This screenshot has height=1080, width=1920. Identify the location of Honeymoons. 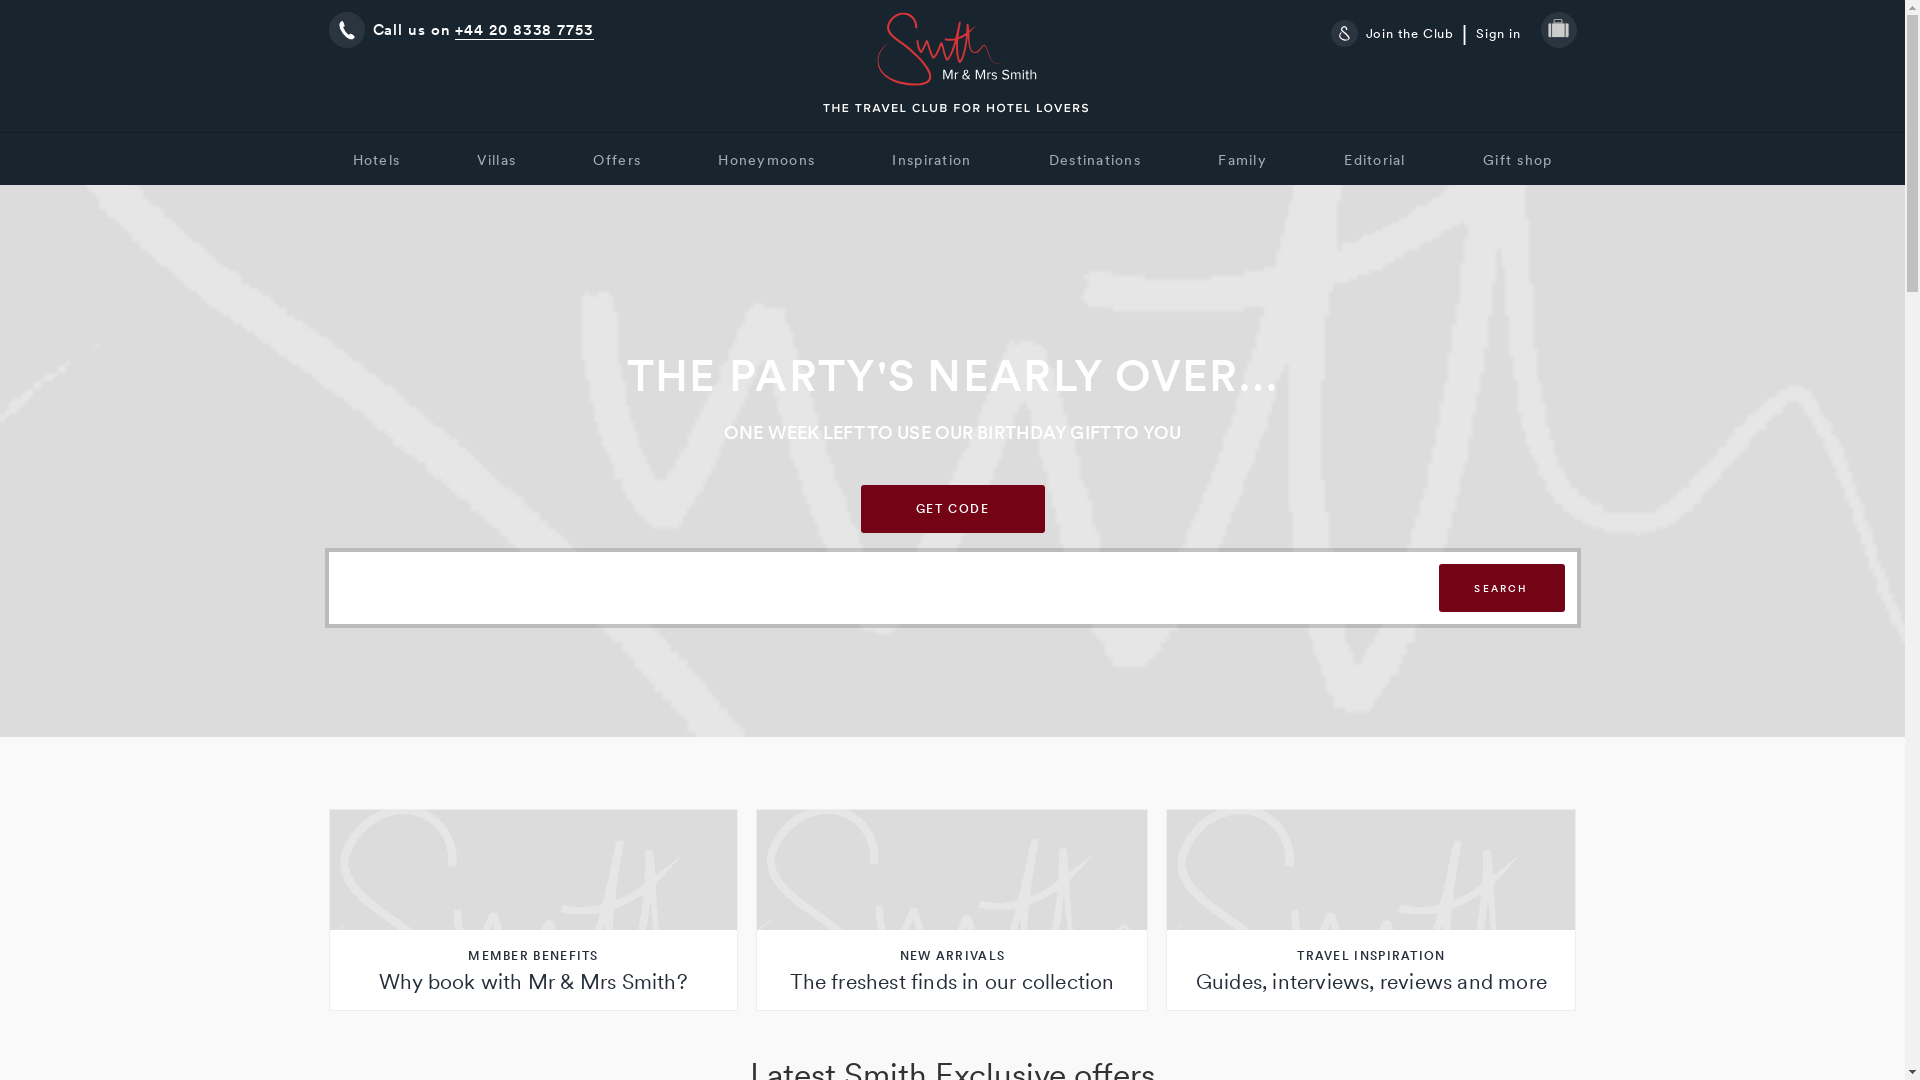
(766, 160).